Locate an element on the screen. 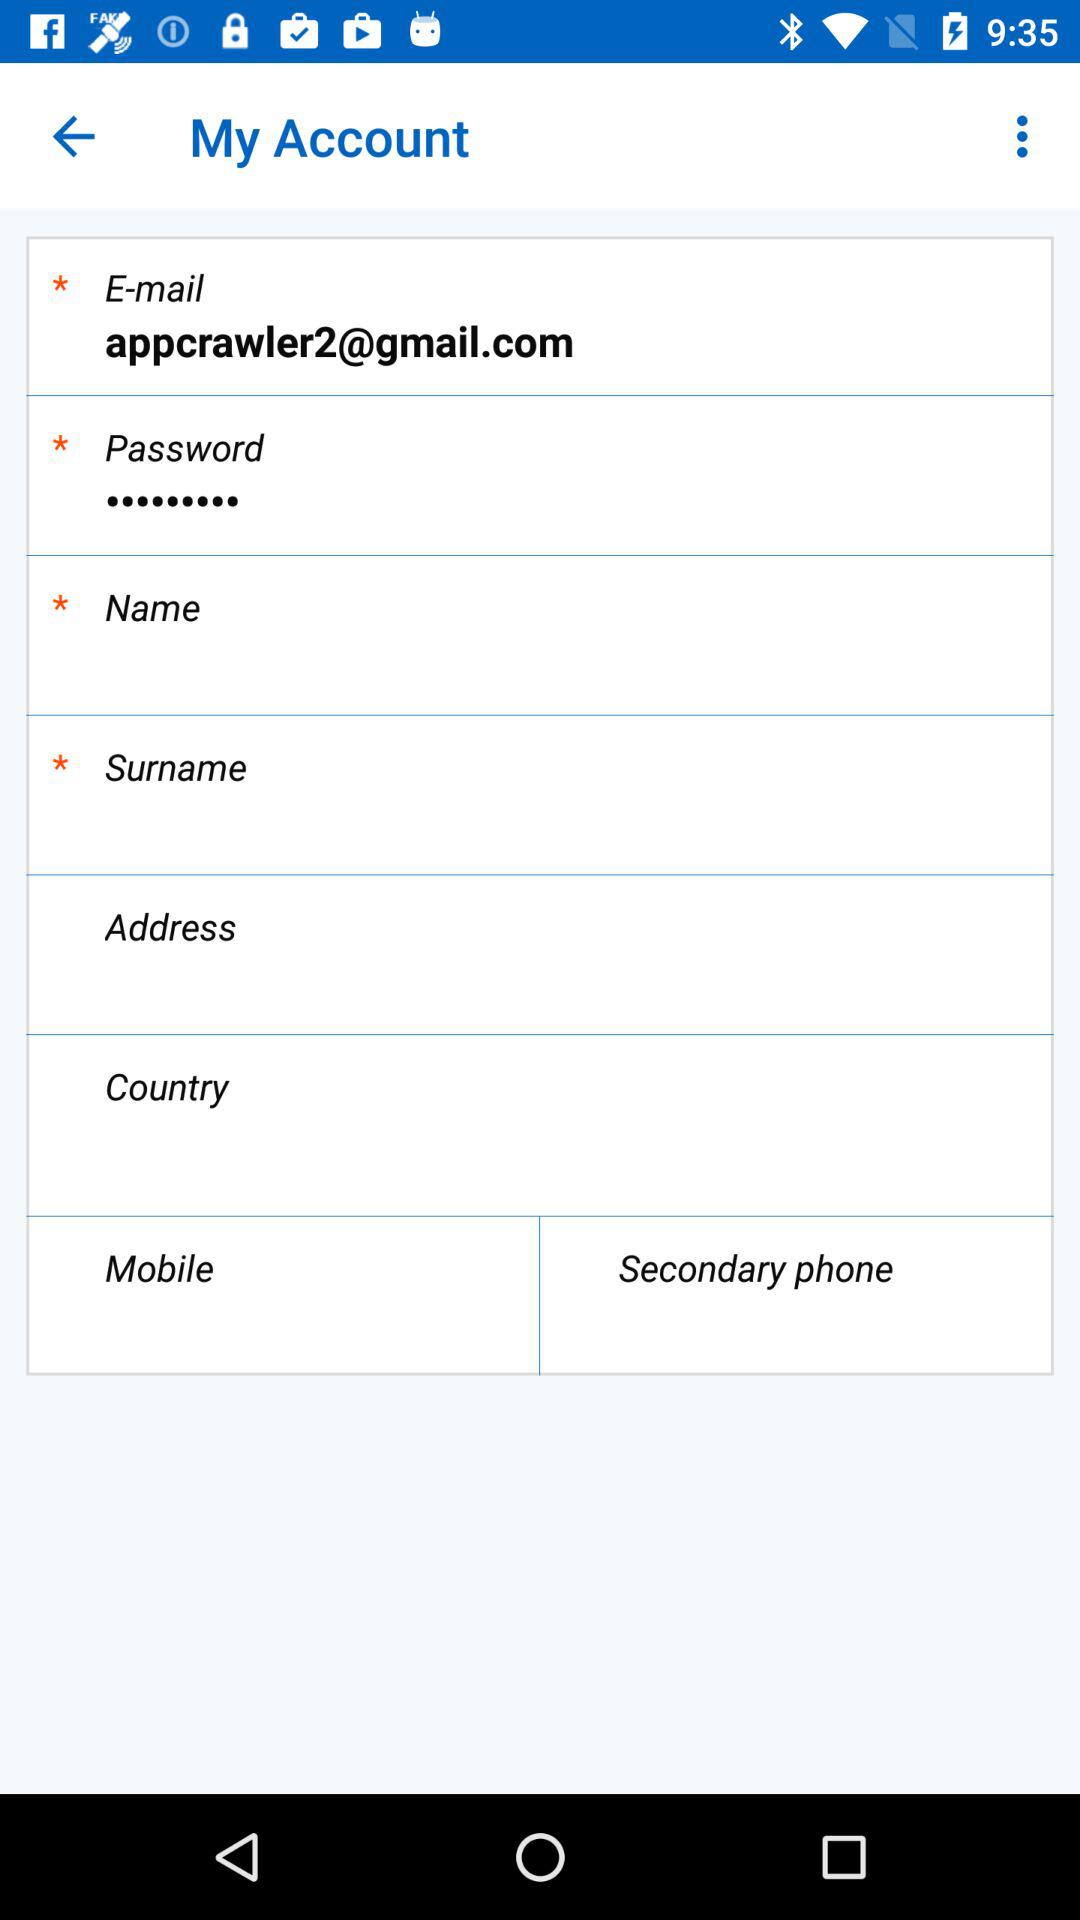 Image resolution: width=1080 pixels, height=1920 pixels. choose the app next to the my account app is located at coordinates (73, 136).